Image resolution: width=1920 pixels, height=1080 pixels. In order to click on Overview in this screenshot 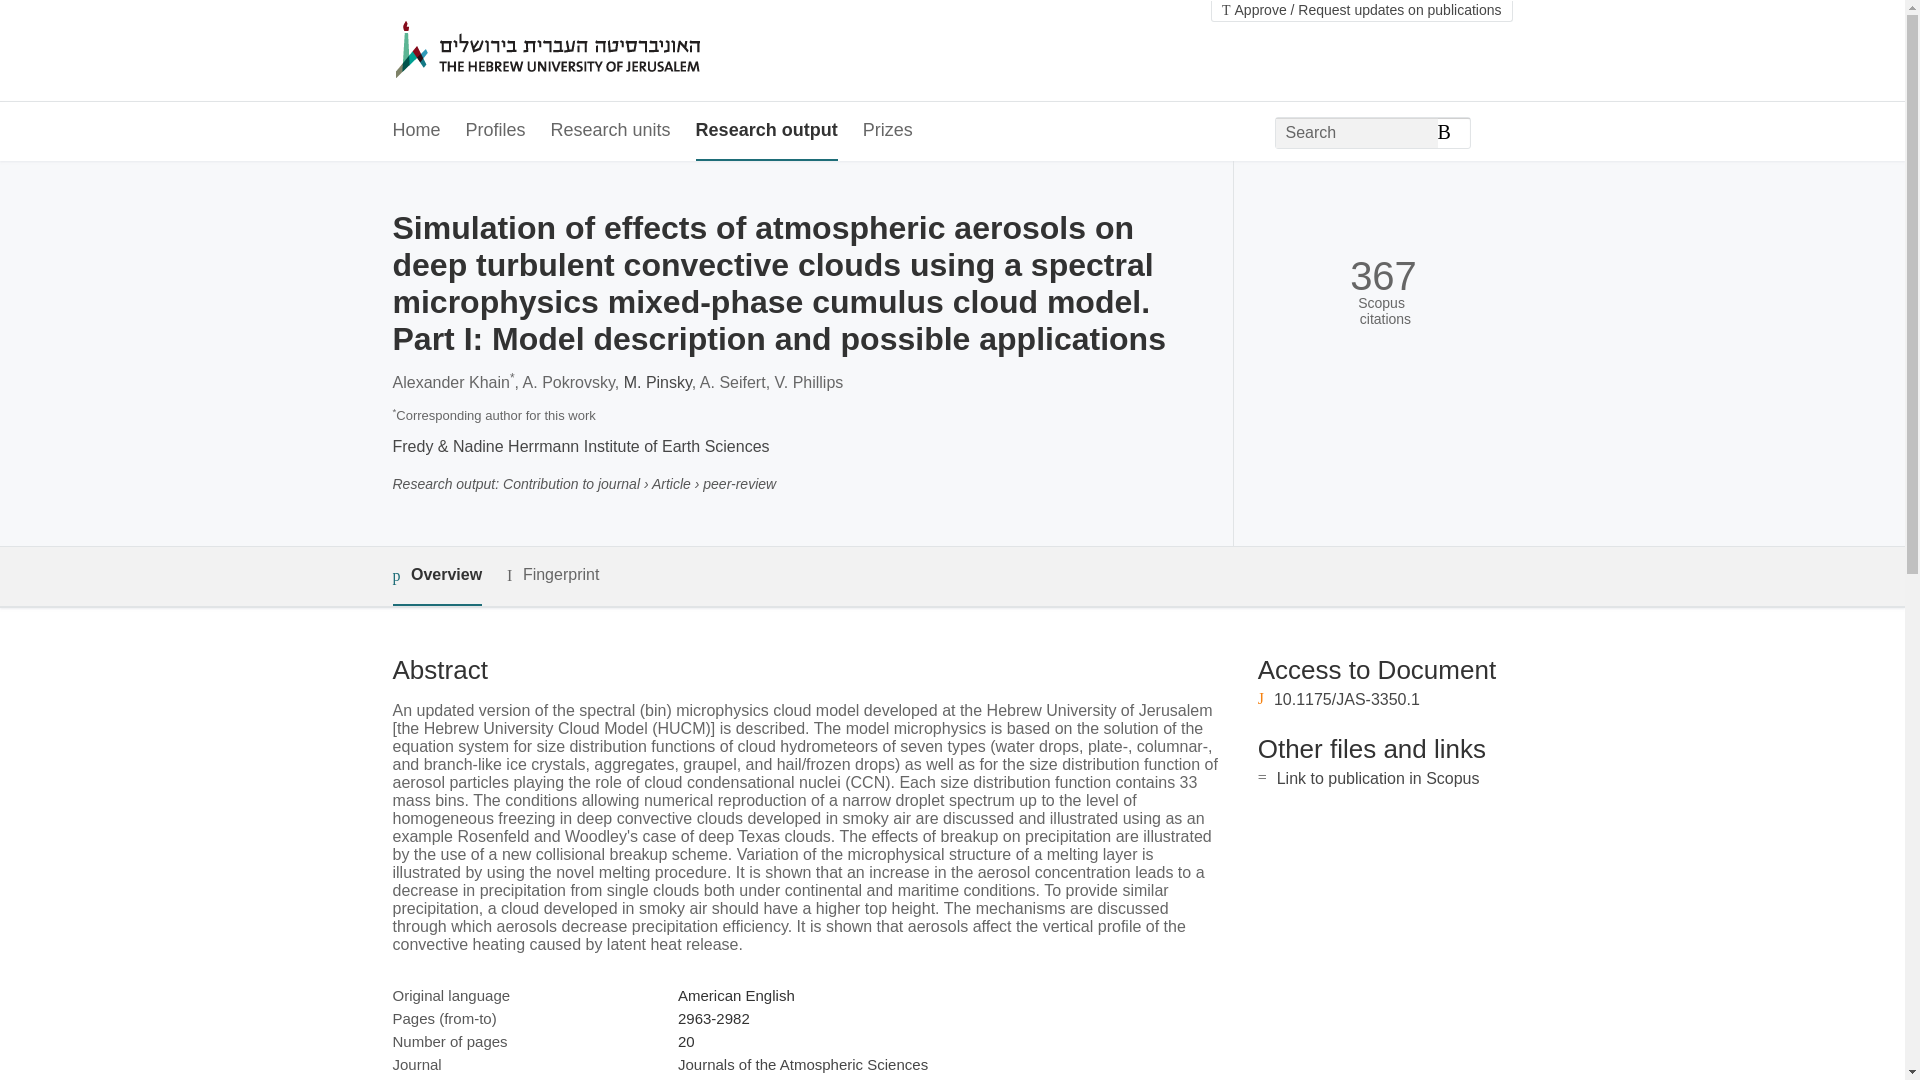, I will do `click(436, 576)`.